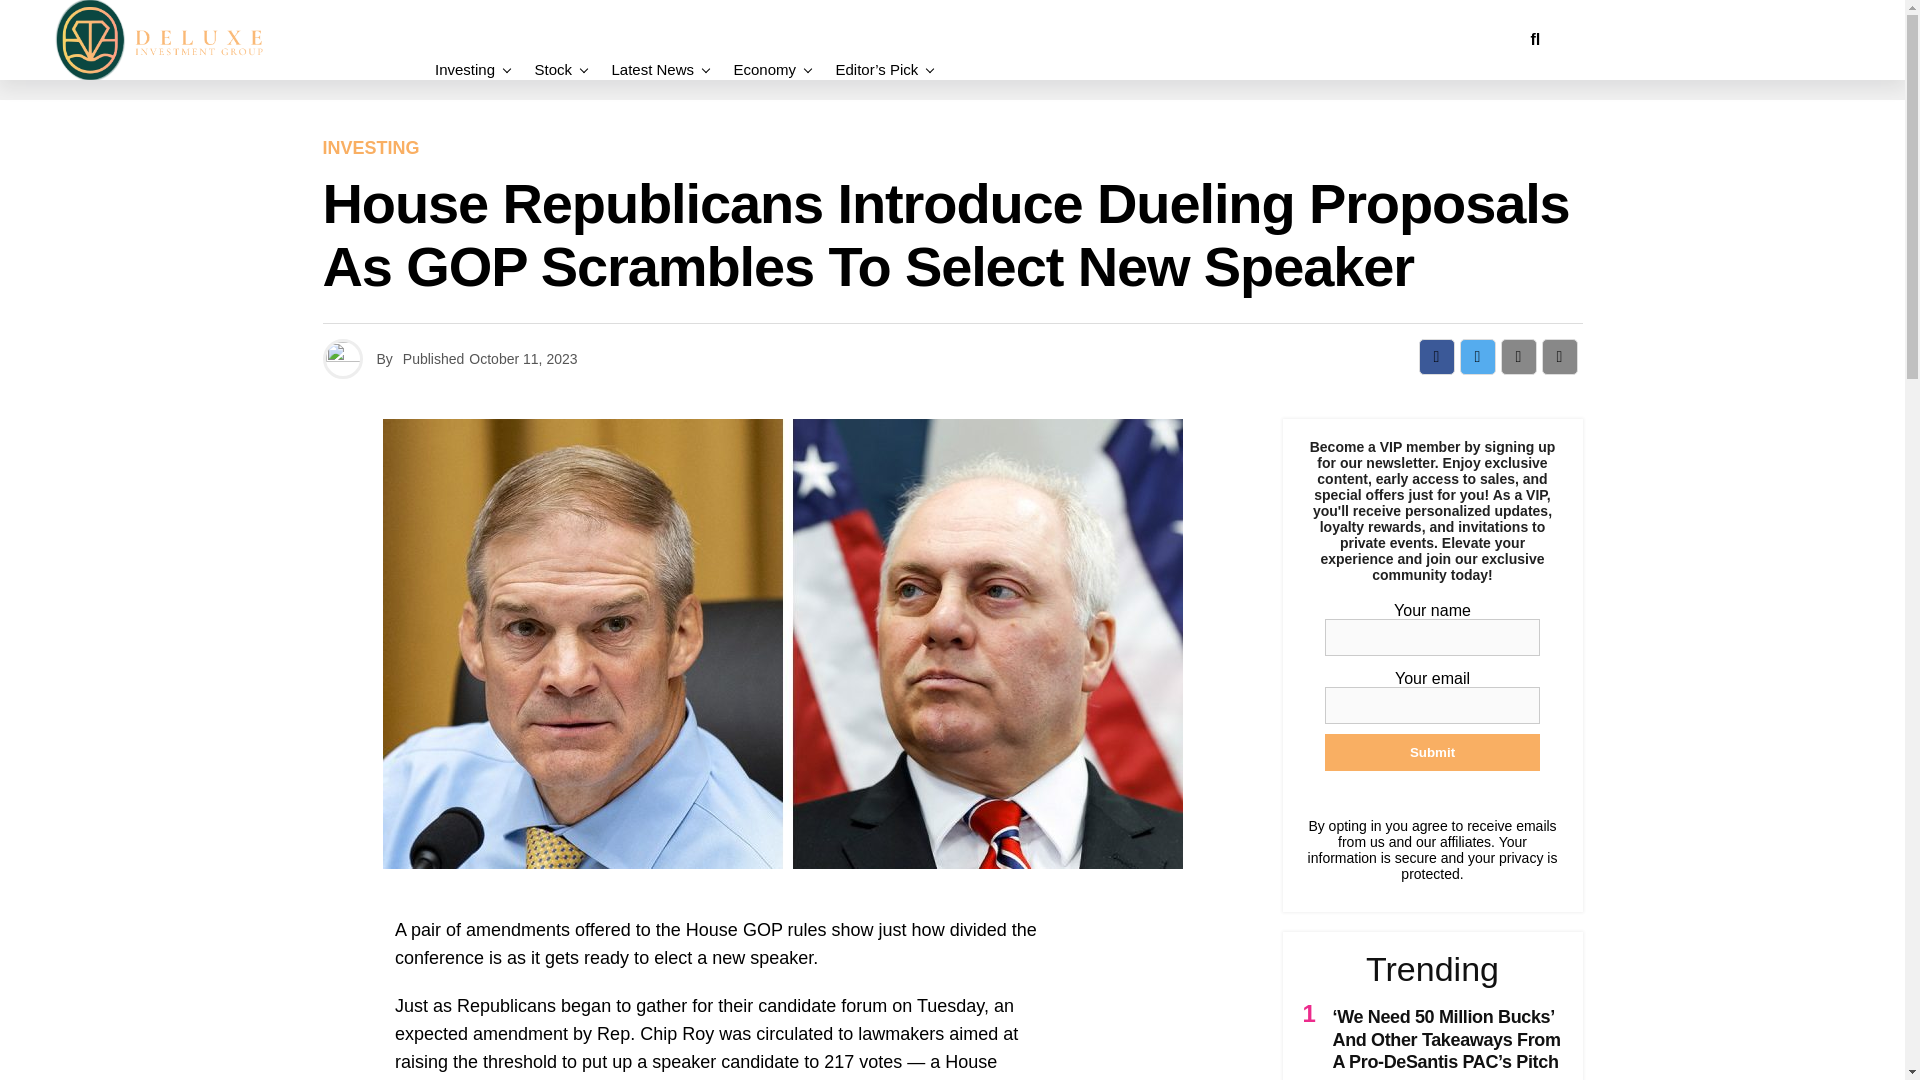 Image resolution: width=1920 pixels, height=1080 pixels. Describe the element at coordinates (764, 69) in the screenshot. I see `Economy` at that location.